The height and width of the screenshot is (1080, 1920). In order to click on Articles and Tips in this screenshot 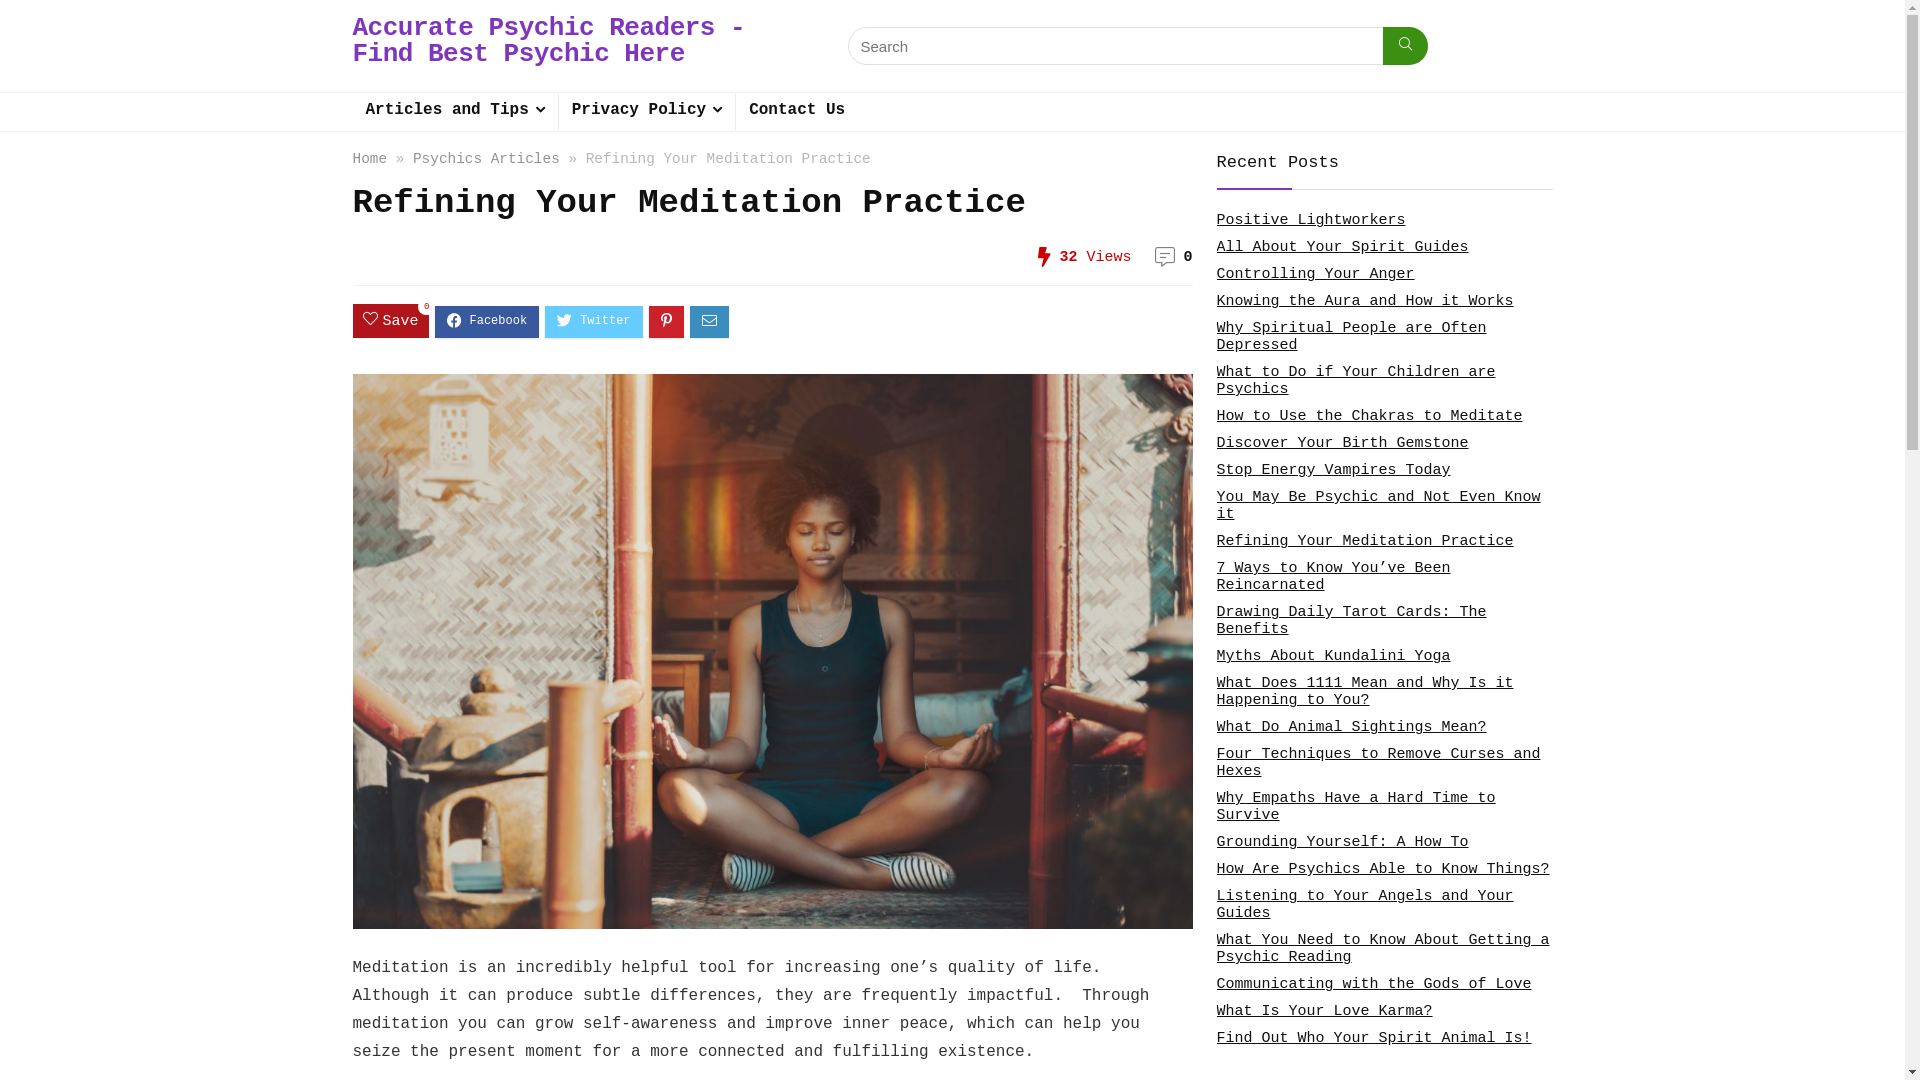, I will do `click(454, 112)`.